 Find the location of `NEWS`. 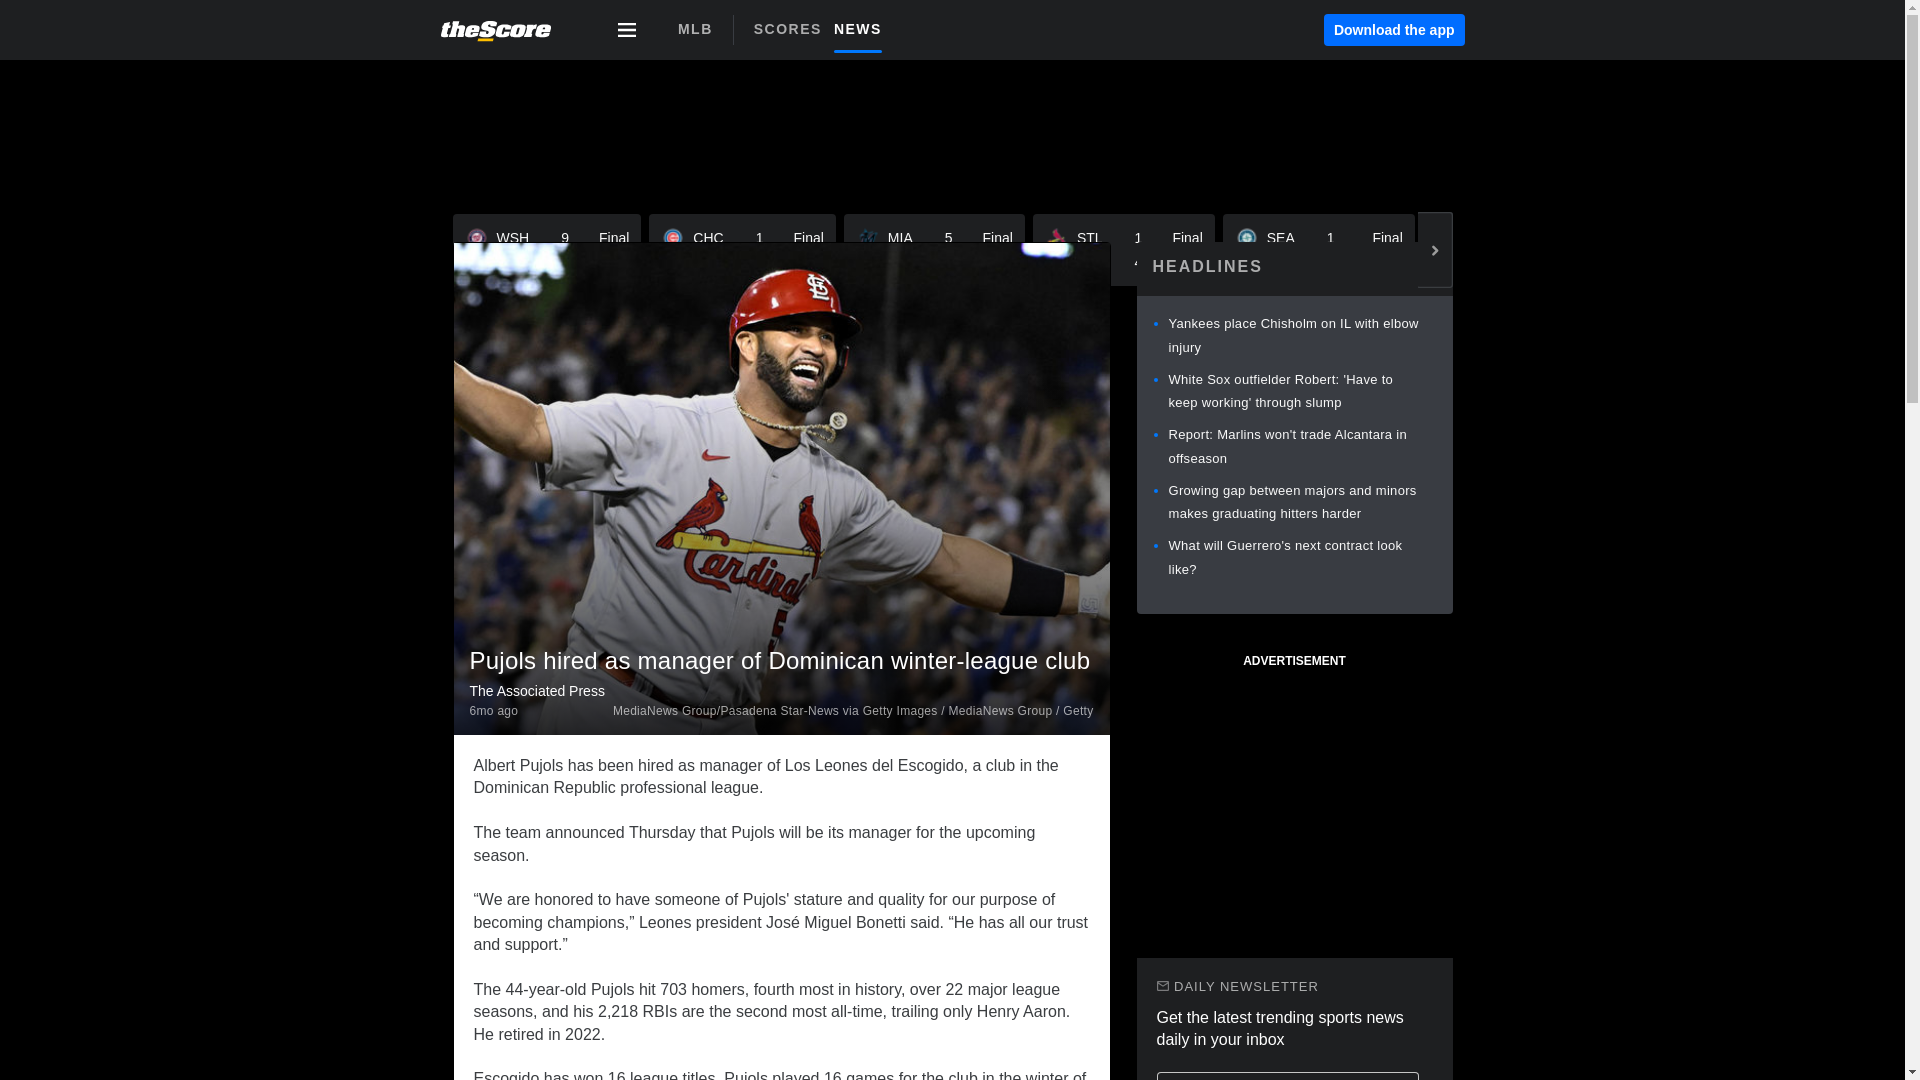

NEWS is located at coordinates (546, 250).